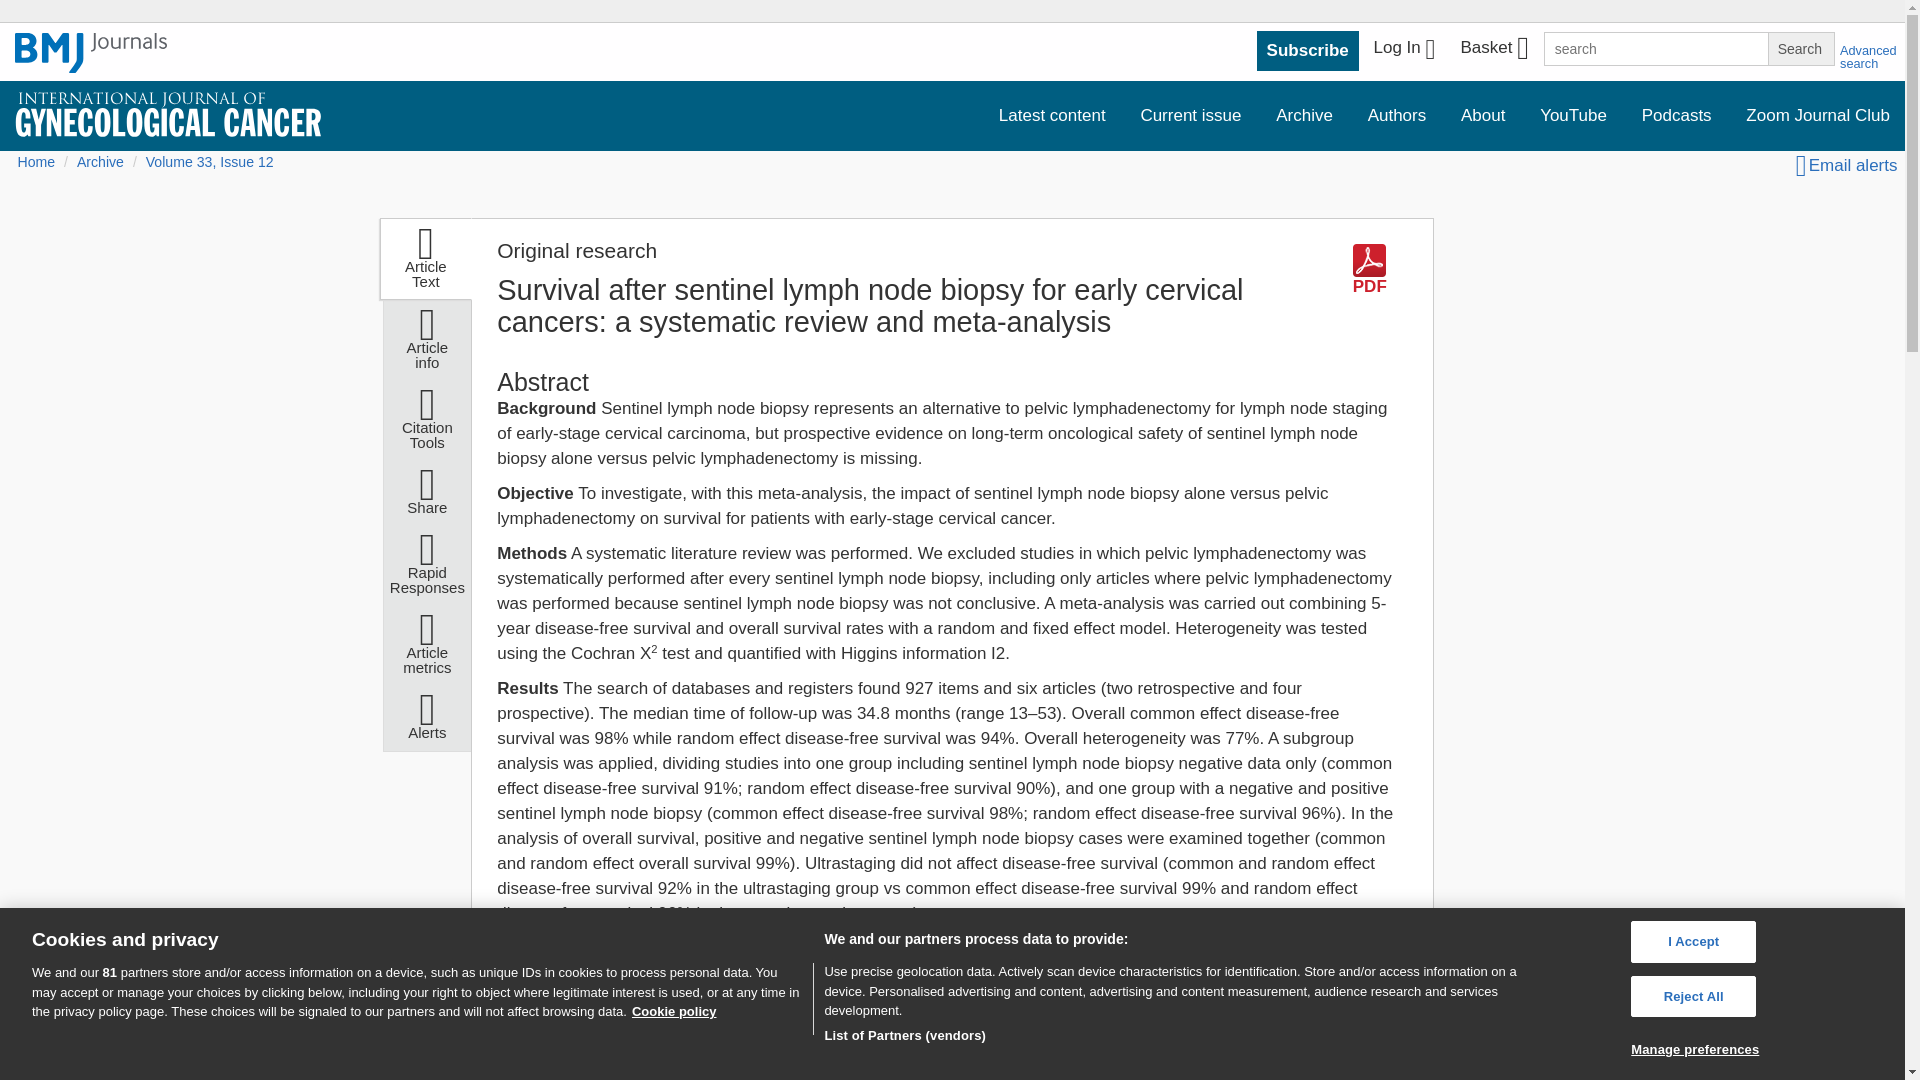 The width and height of the screenshot is (1920, 1080). Describe the element at coordinates (1482, 116) in the screenshot. I see `About` at that location.